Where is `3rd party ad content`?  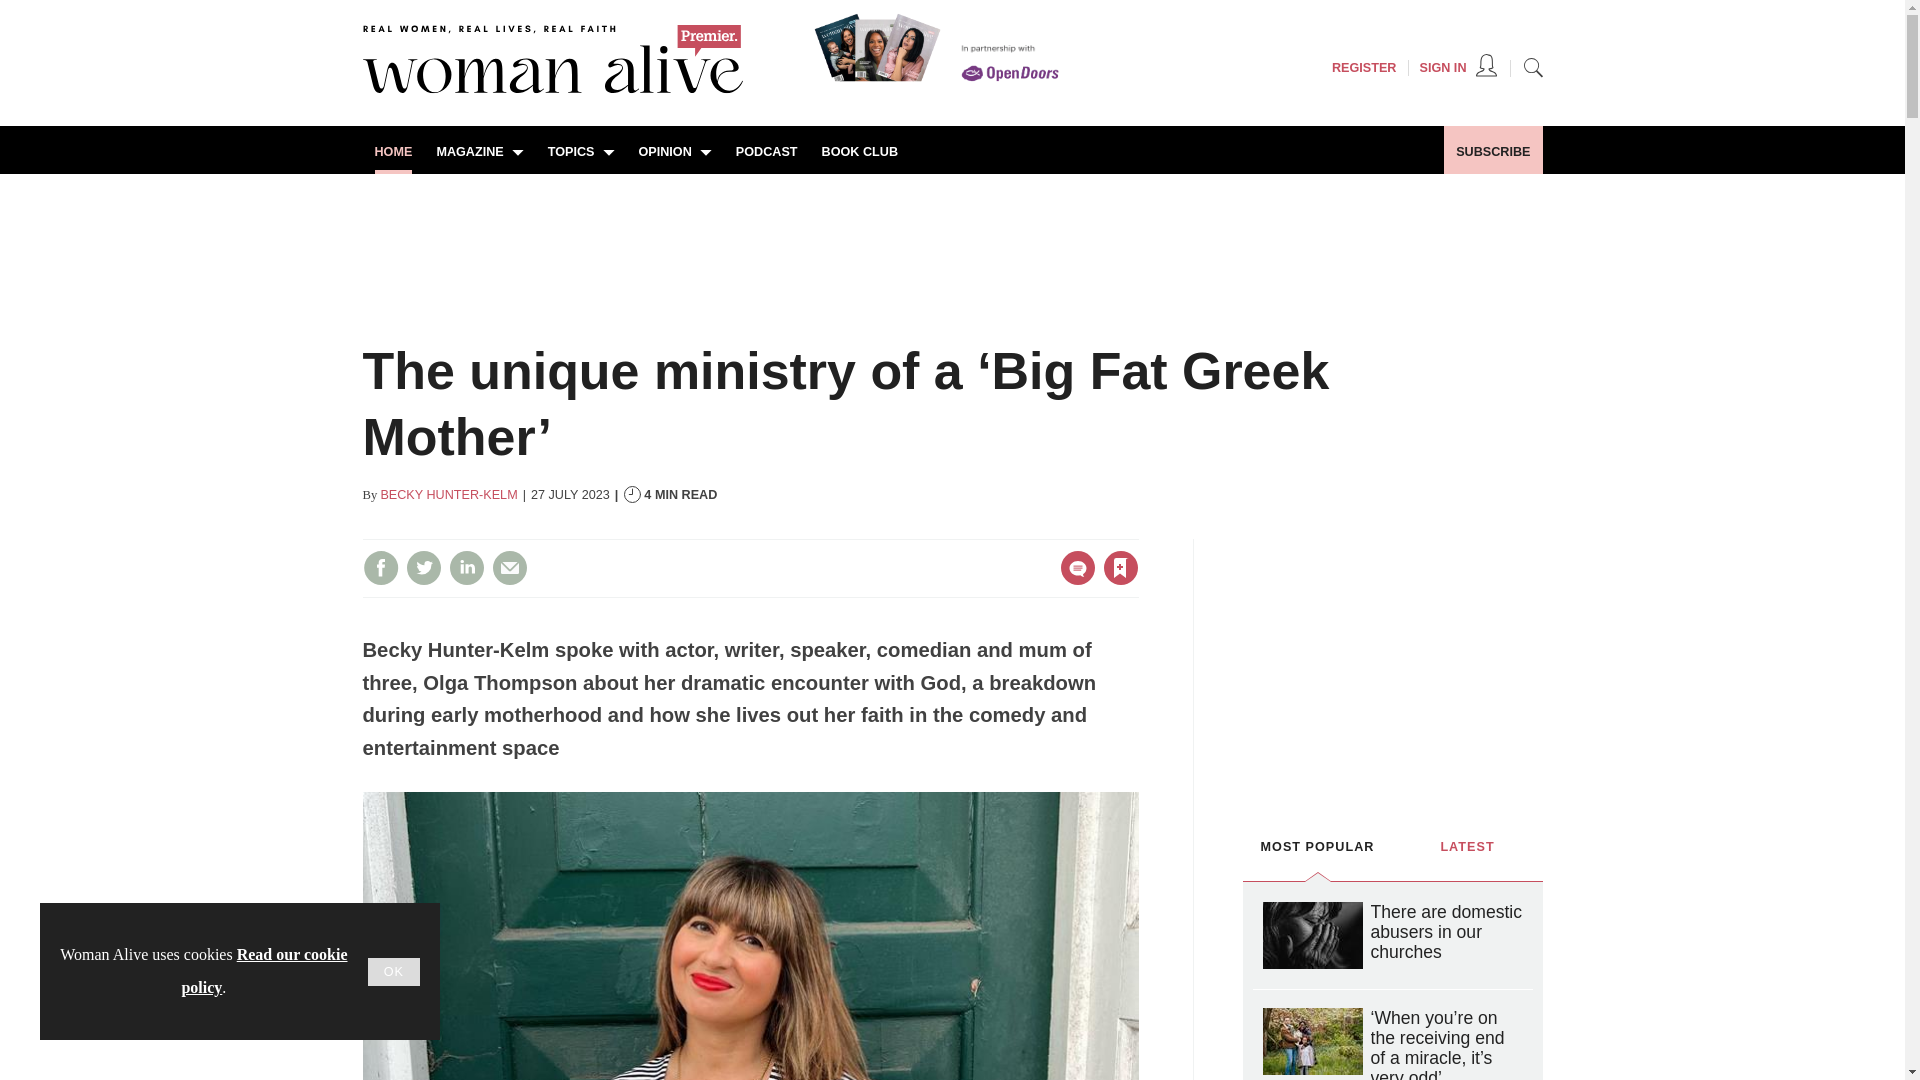 3rd party ad content is located at coordinates (1392, 662).